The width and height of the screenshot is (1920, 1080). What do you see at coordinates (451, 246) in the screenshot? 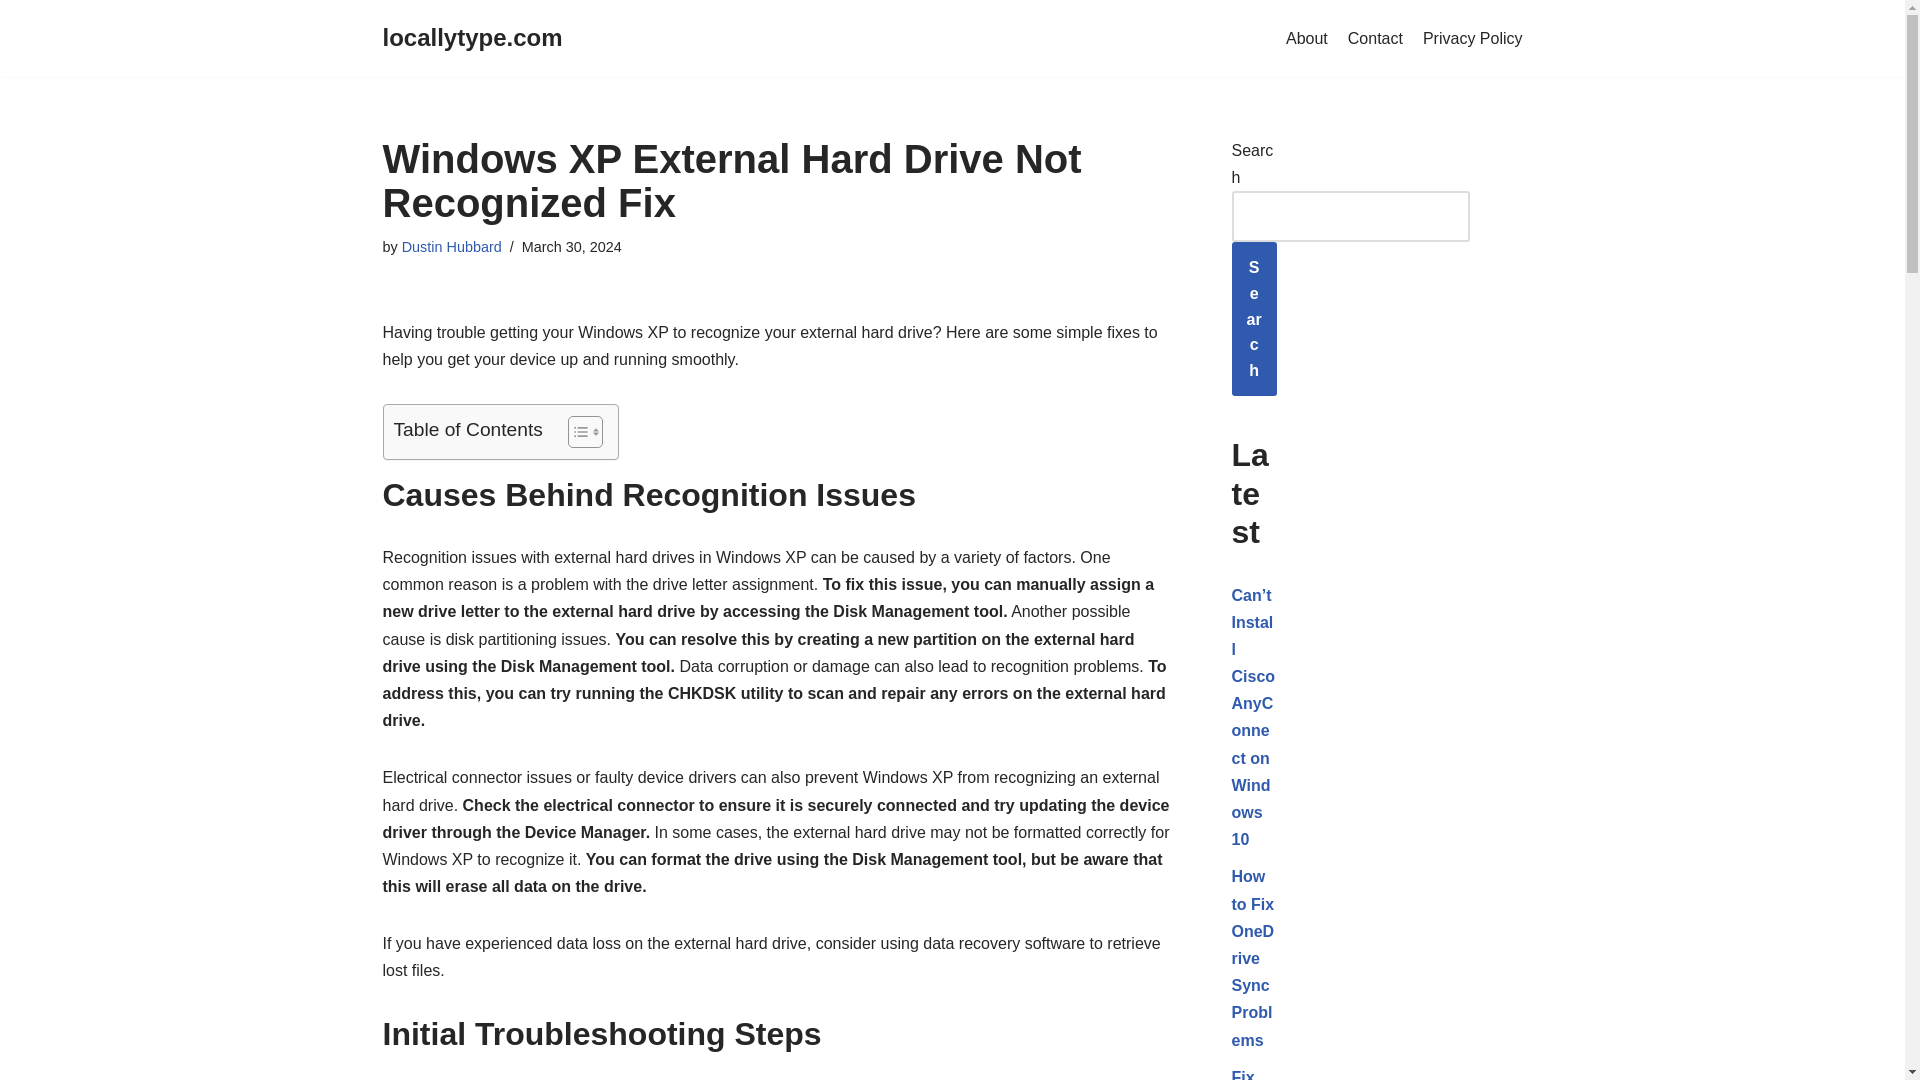
I see `Posts by Dustin Hubbard` at bounding box center [451, 246].